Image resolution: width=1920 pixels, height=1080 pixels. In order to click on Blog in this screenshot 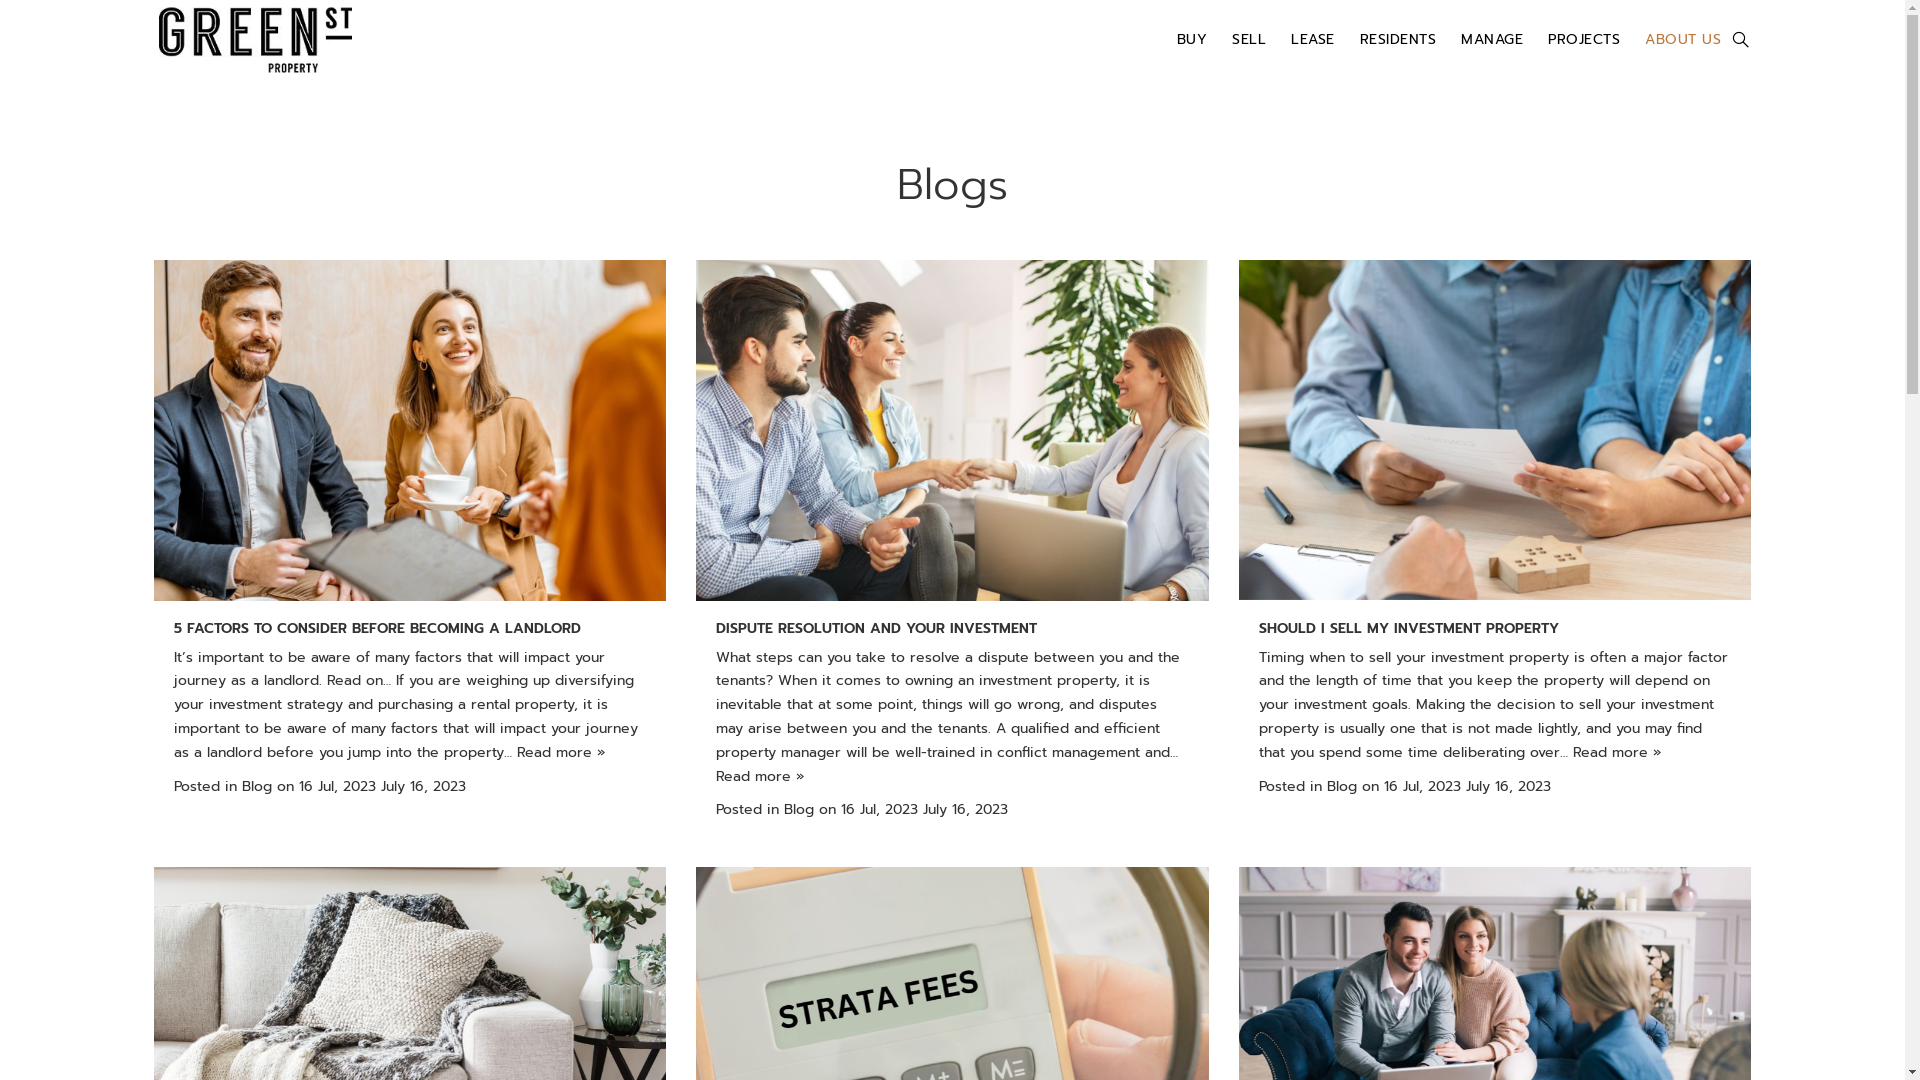, I will do `click(257, 786)`.